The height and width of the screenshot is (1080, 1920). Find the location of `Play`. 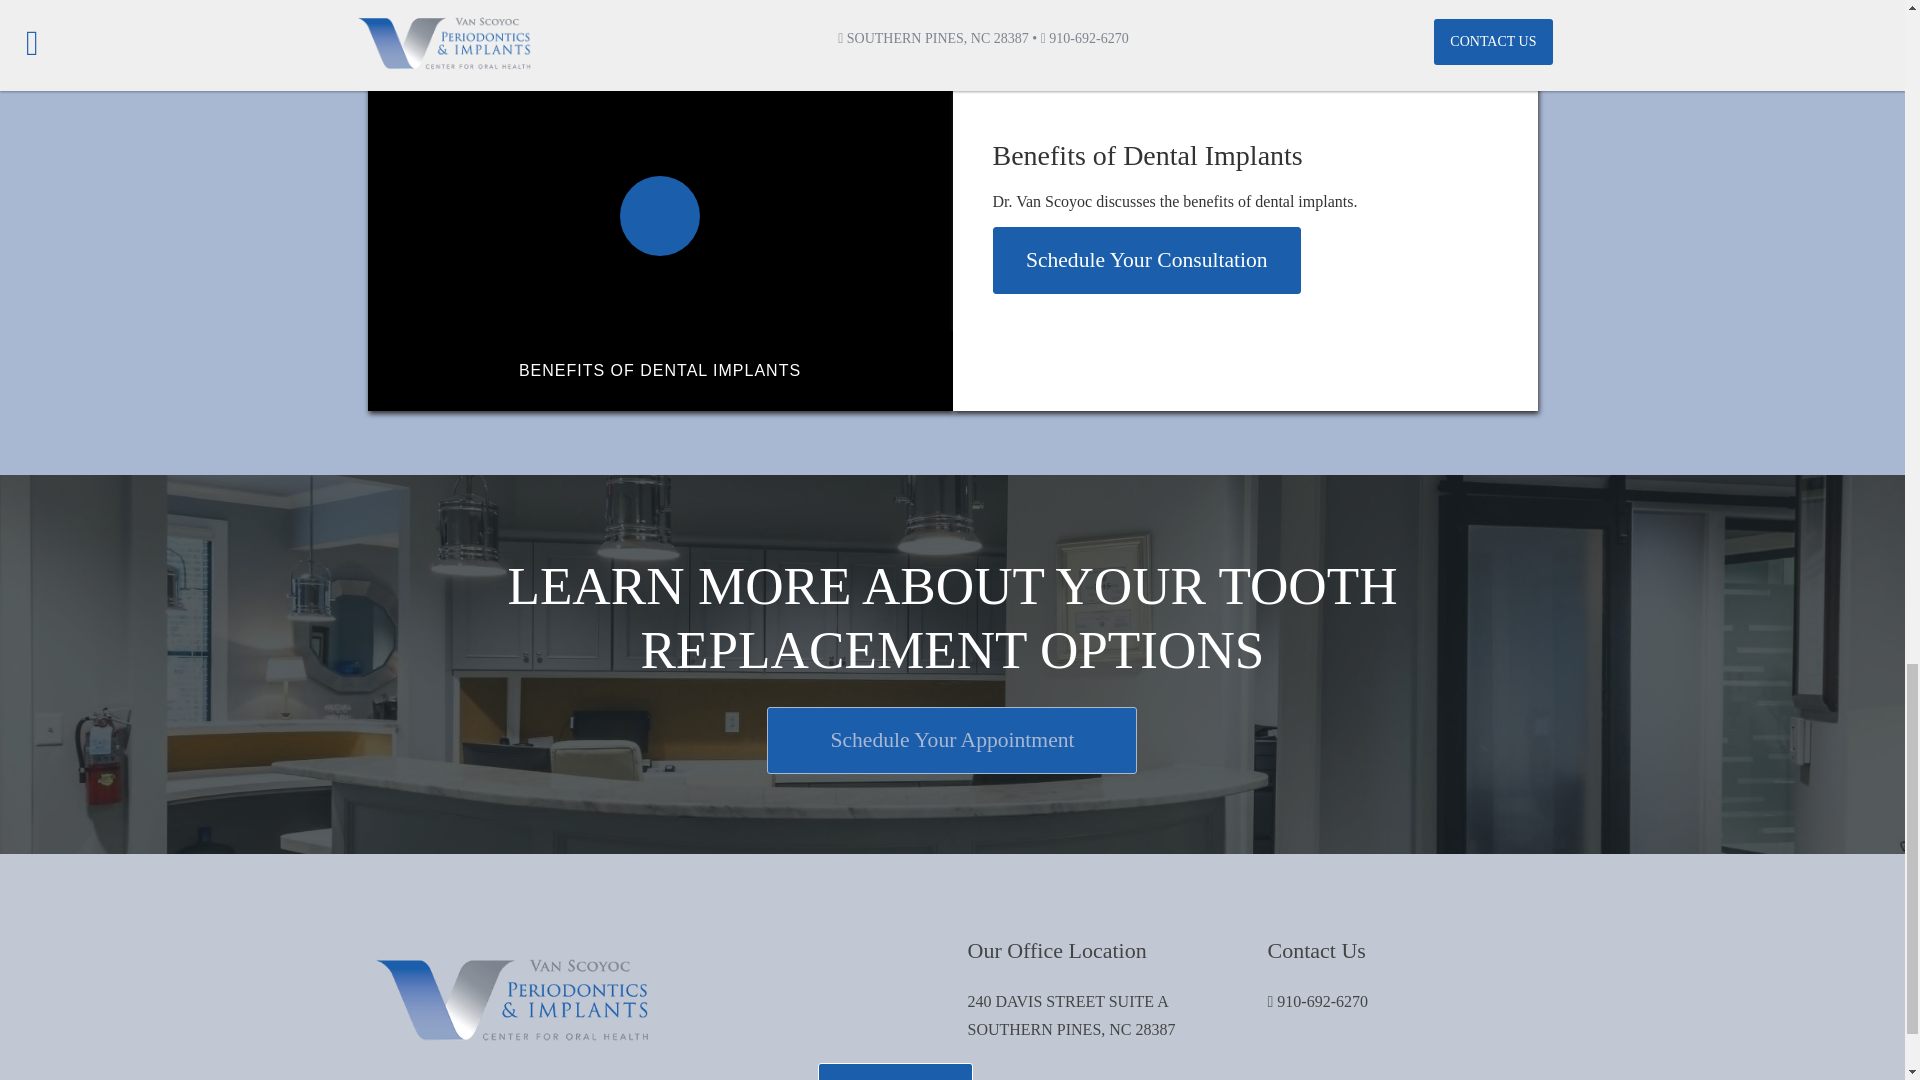

Play is located at coordinates (660, 216).